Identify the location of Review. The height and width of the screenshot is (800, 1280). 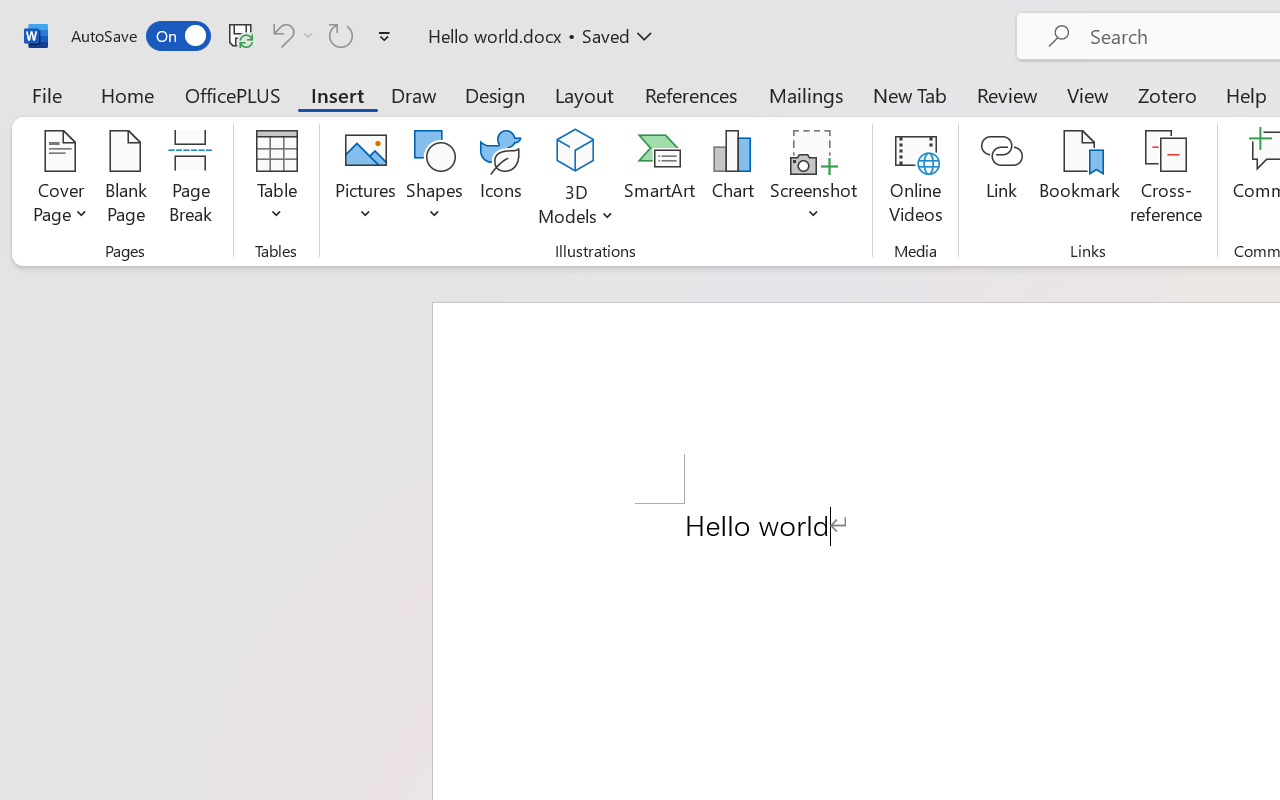
(1007, 94).